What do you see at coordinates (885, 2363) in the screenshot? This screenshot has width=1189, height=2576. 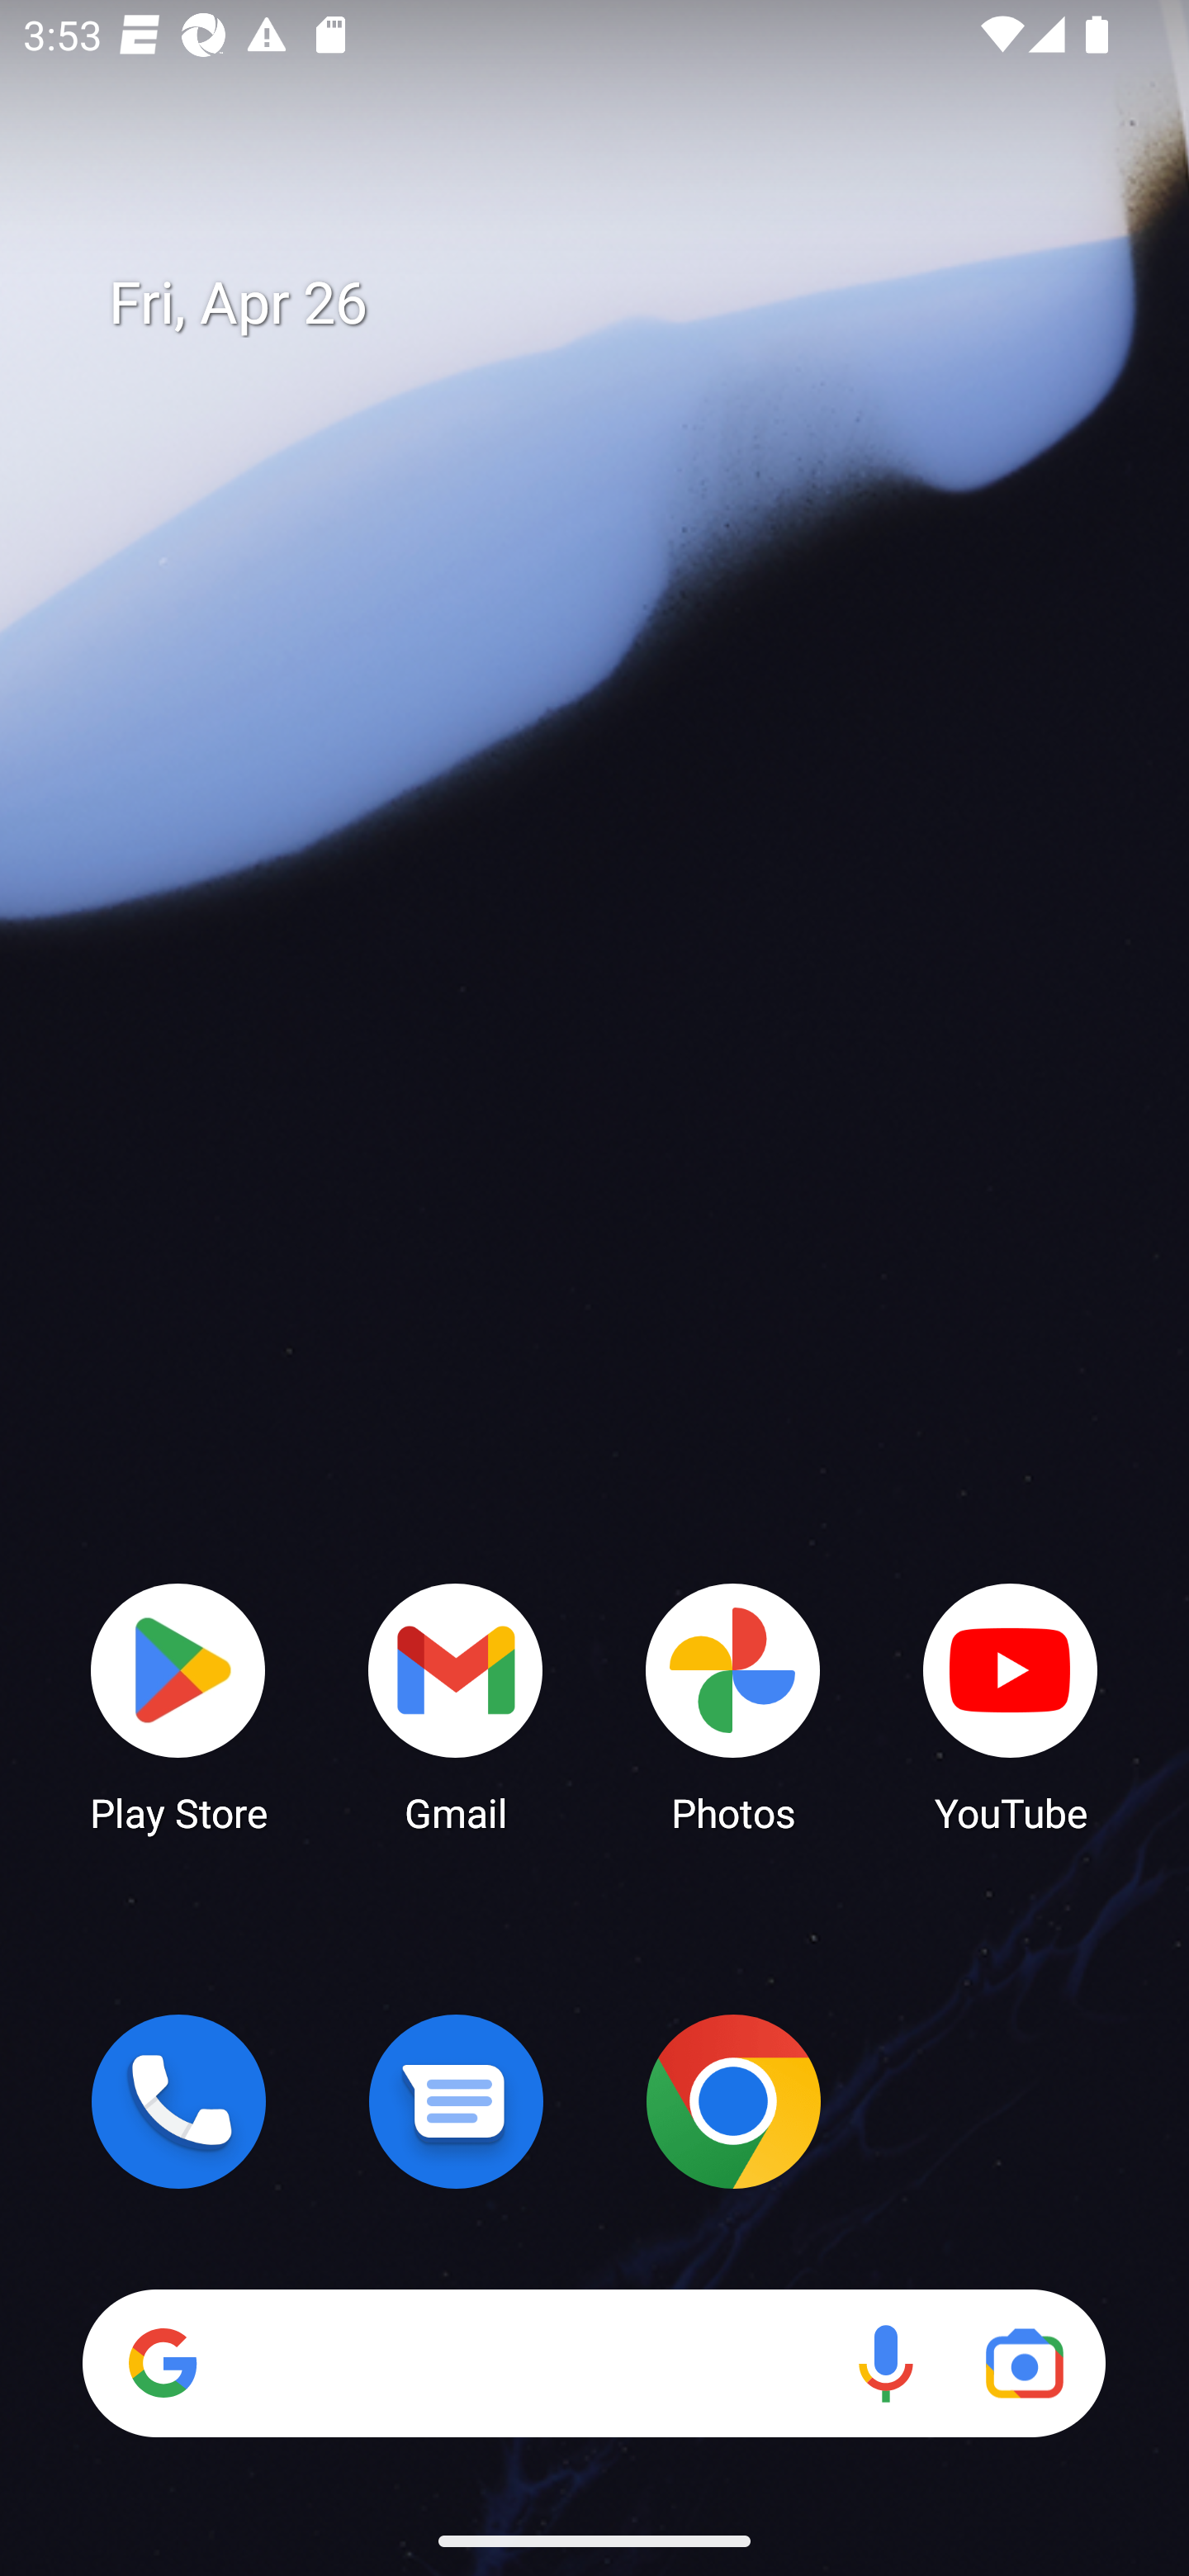 I see `Voice search` at bounding box center [885, 2363].